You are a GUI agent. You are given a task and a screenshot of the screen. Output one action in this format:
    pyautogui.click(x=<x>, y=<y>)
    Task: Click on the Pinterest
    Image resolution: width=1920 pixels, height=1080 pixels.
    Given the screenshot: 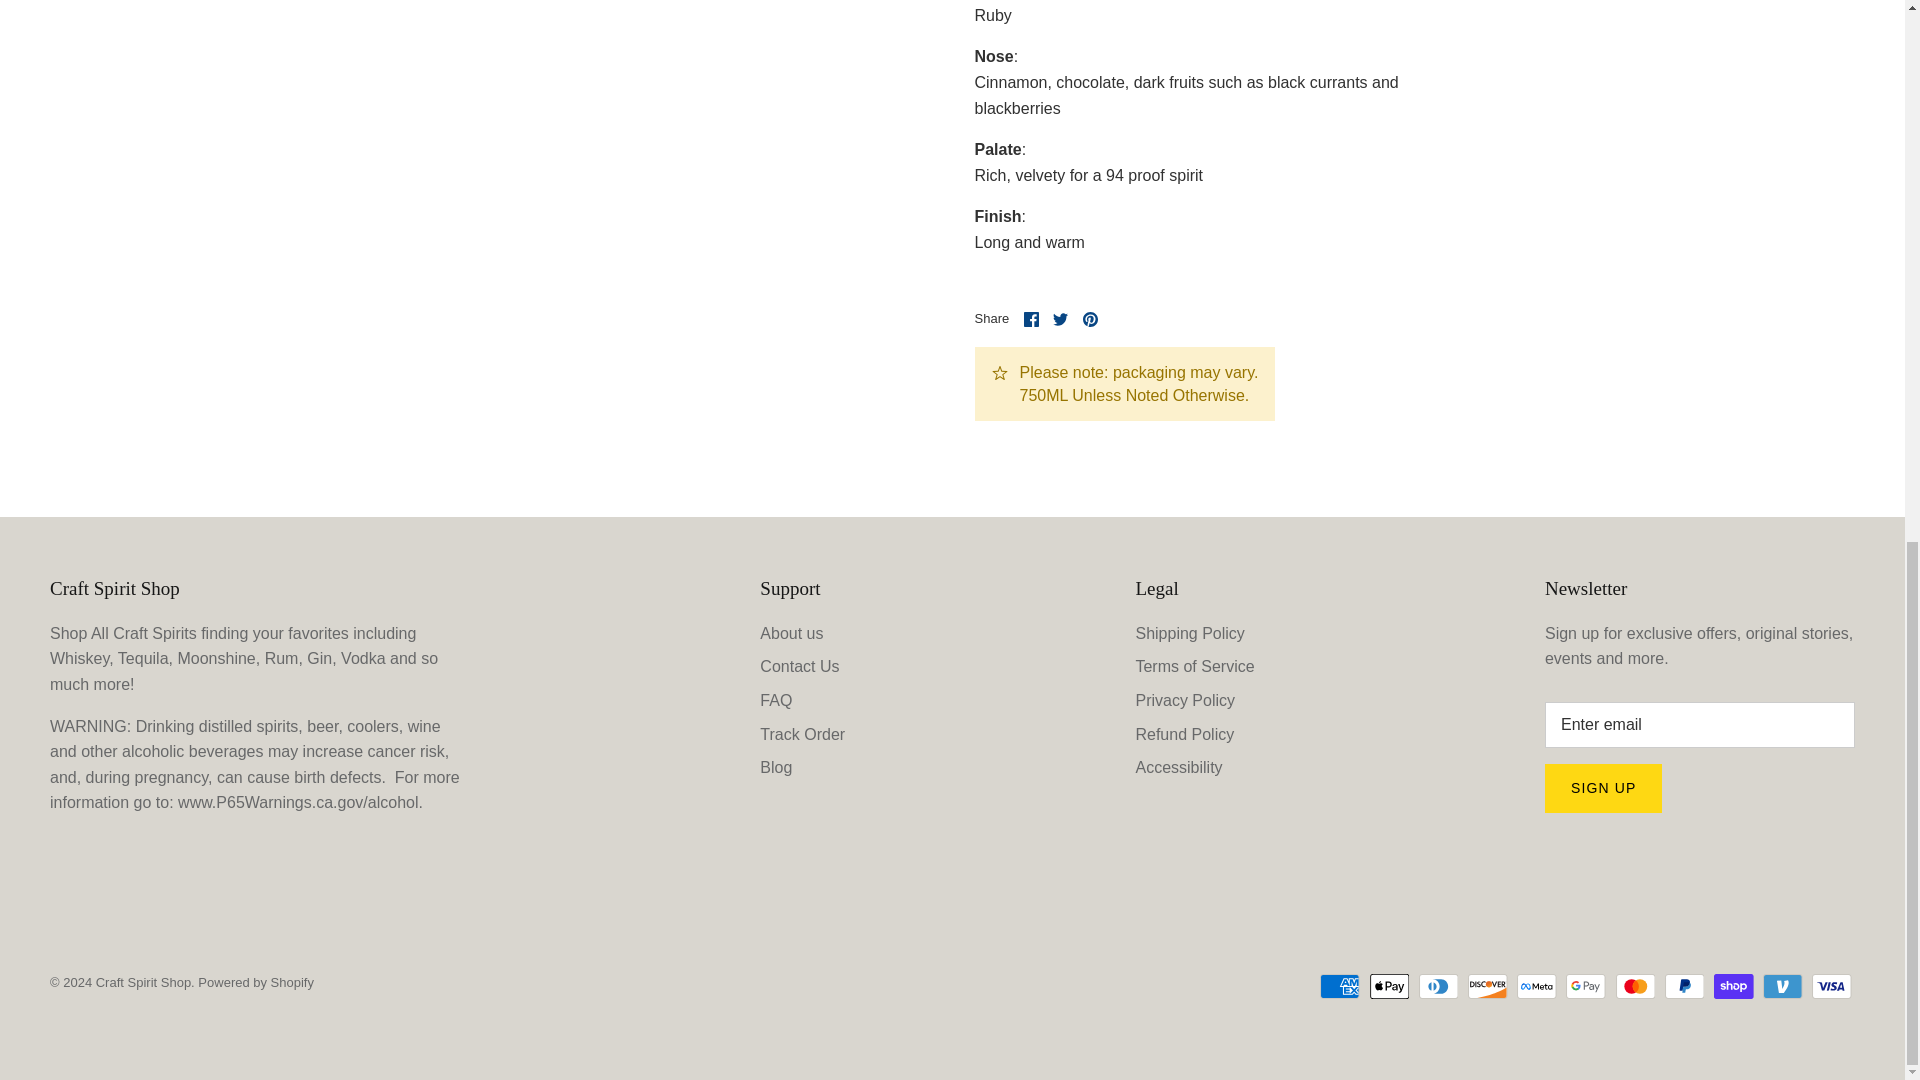 What is the action you would take?
    pyautogui.click(x=1090, y=320)
    